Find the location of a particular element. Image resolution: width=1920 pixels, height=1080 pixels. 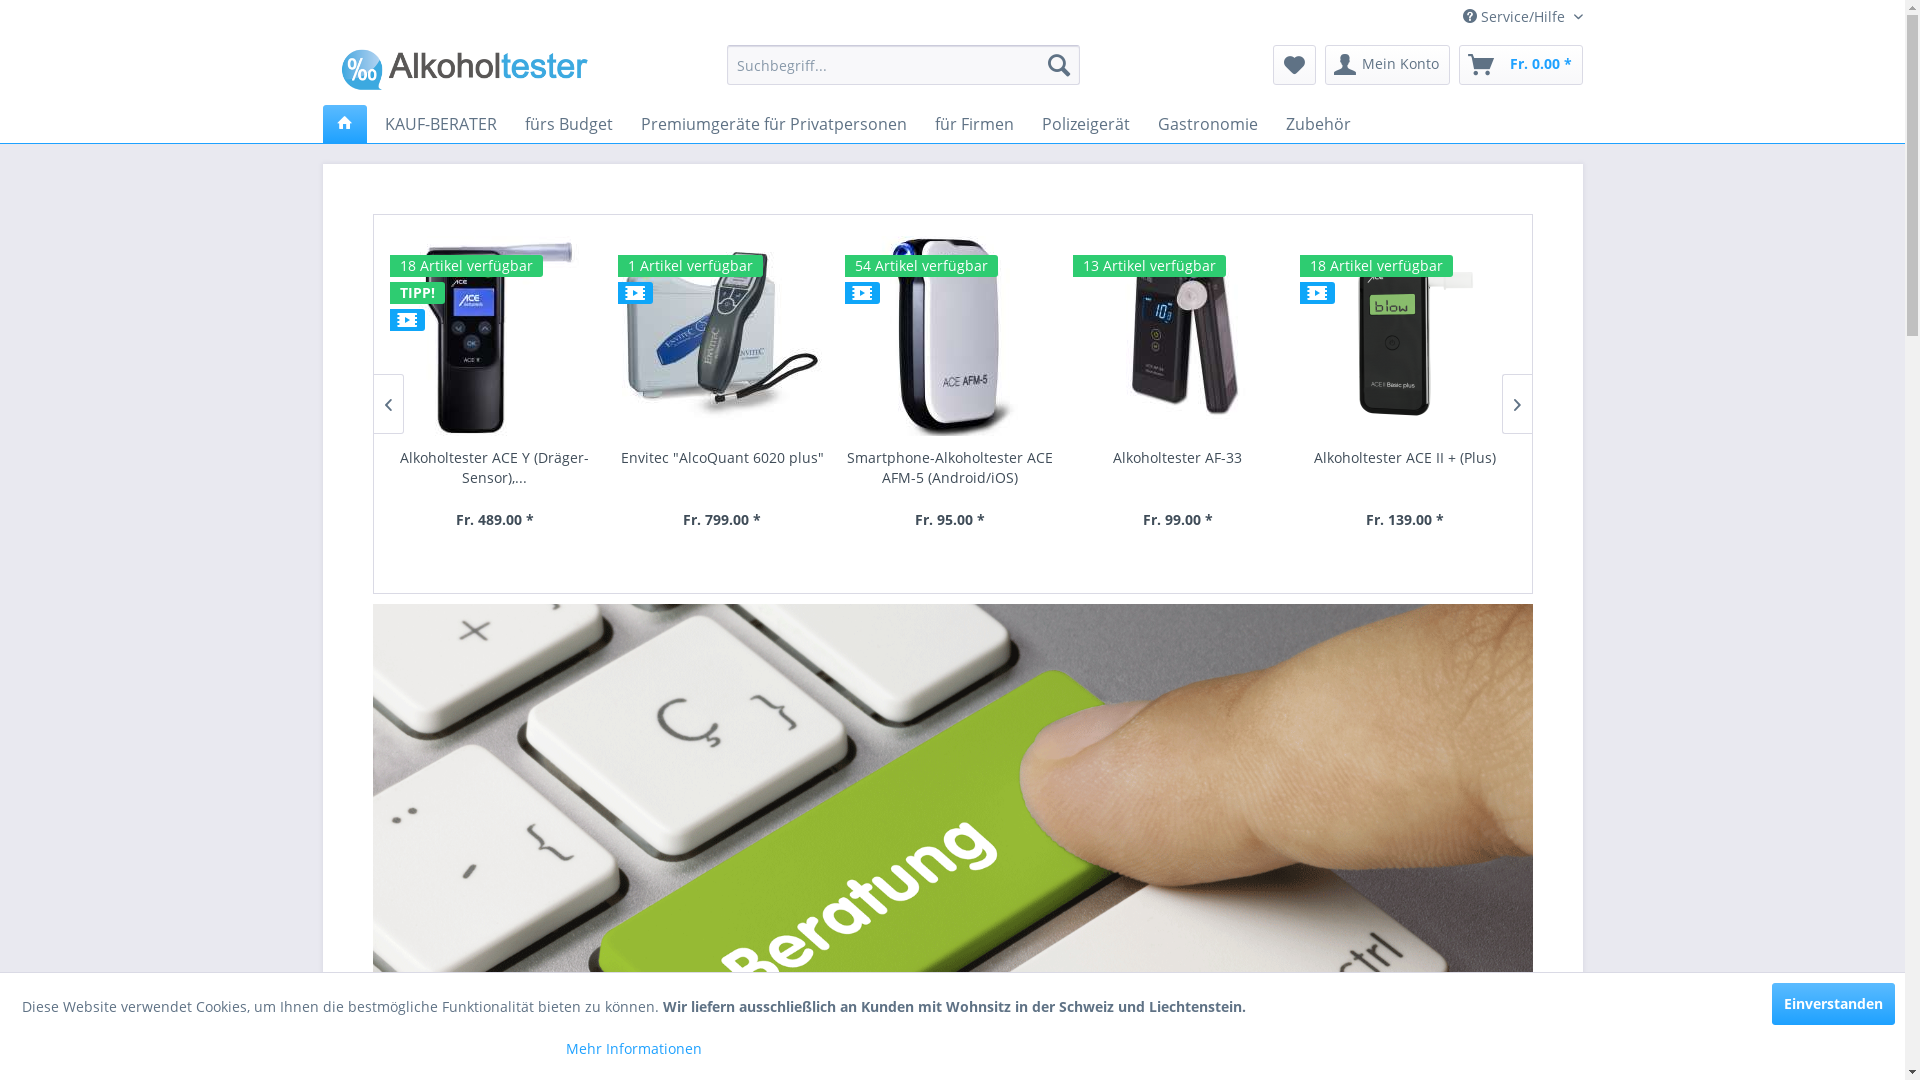

Envitec "AlcoQuant 6020 plus" is located at coordinates (1025, 336).